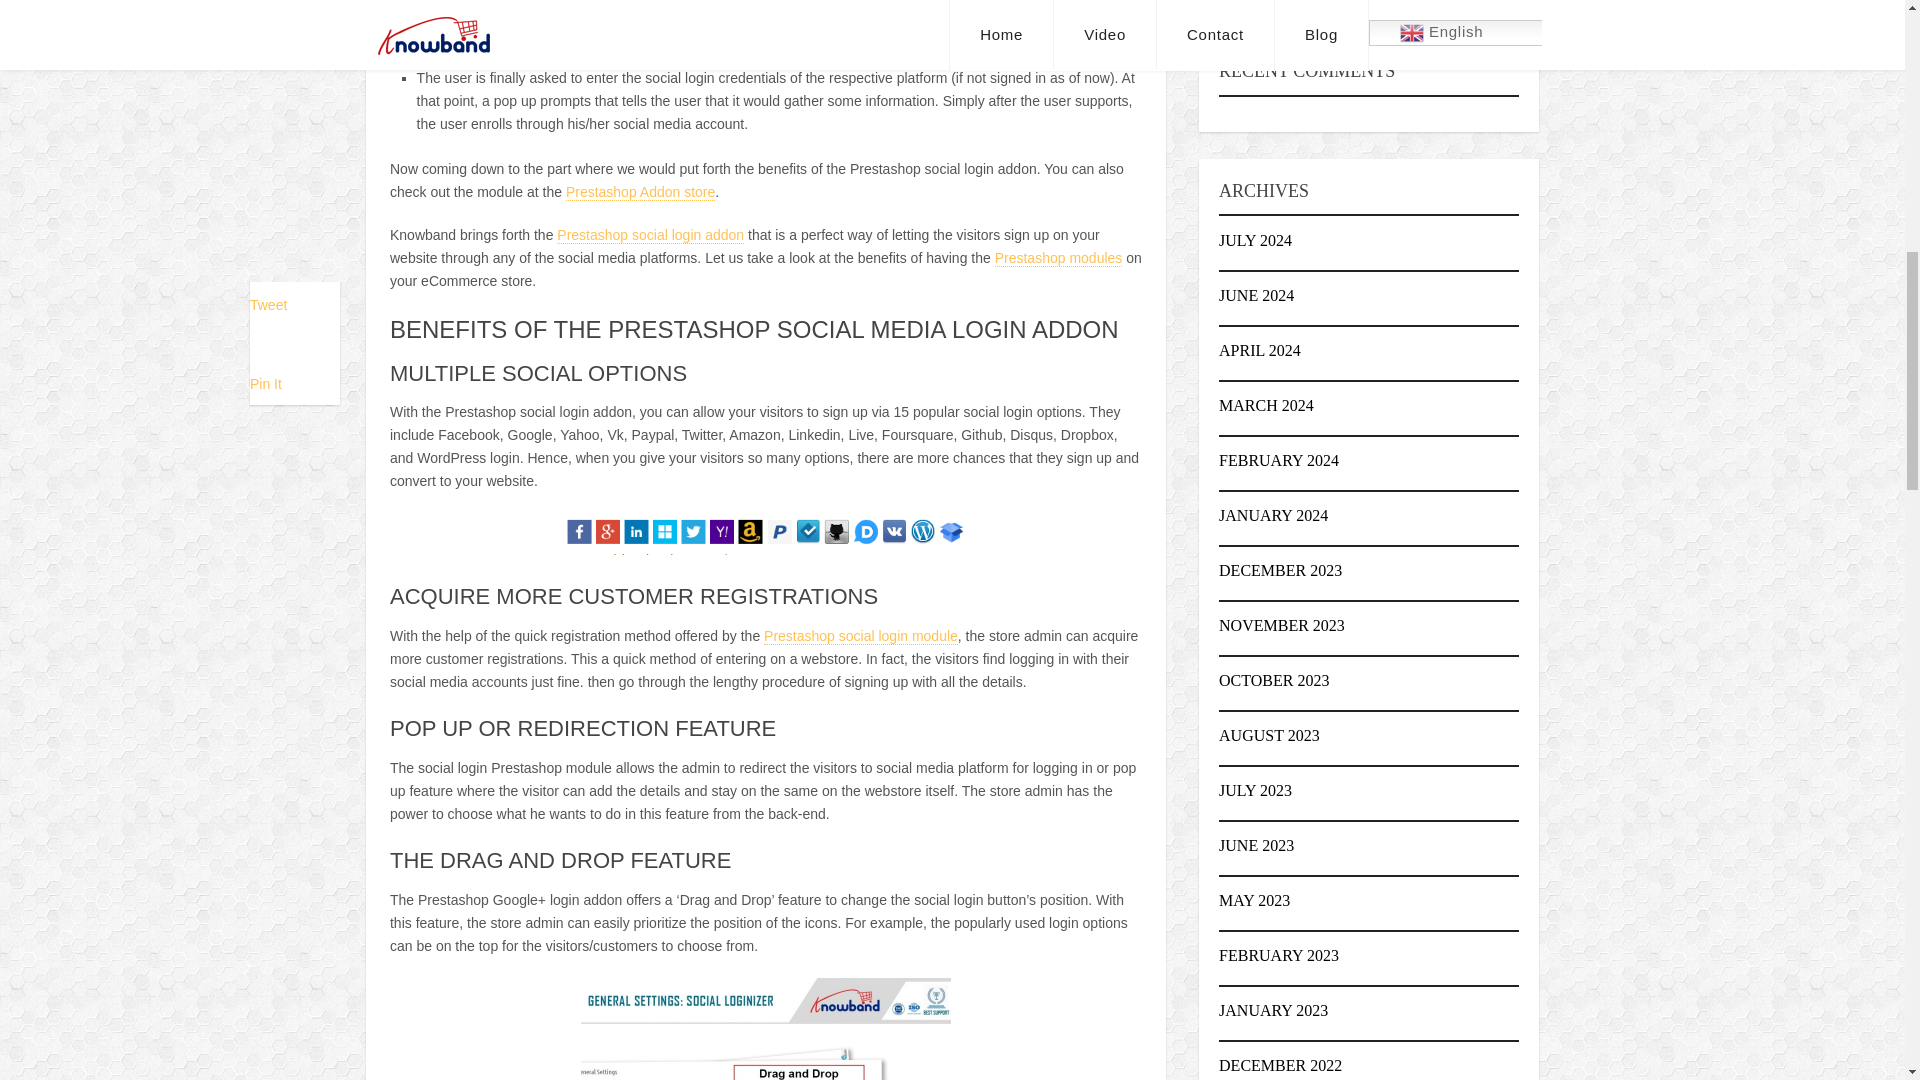 This screenshot has height=1080, width=1920. Describe the element at coordinates (650, 235) in the screenshot. I see `Prestashop social login addon` at that location.